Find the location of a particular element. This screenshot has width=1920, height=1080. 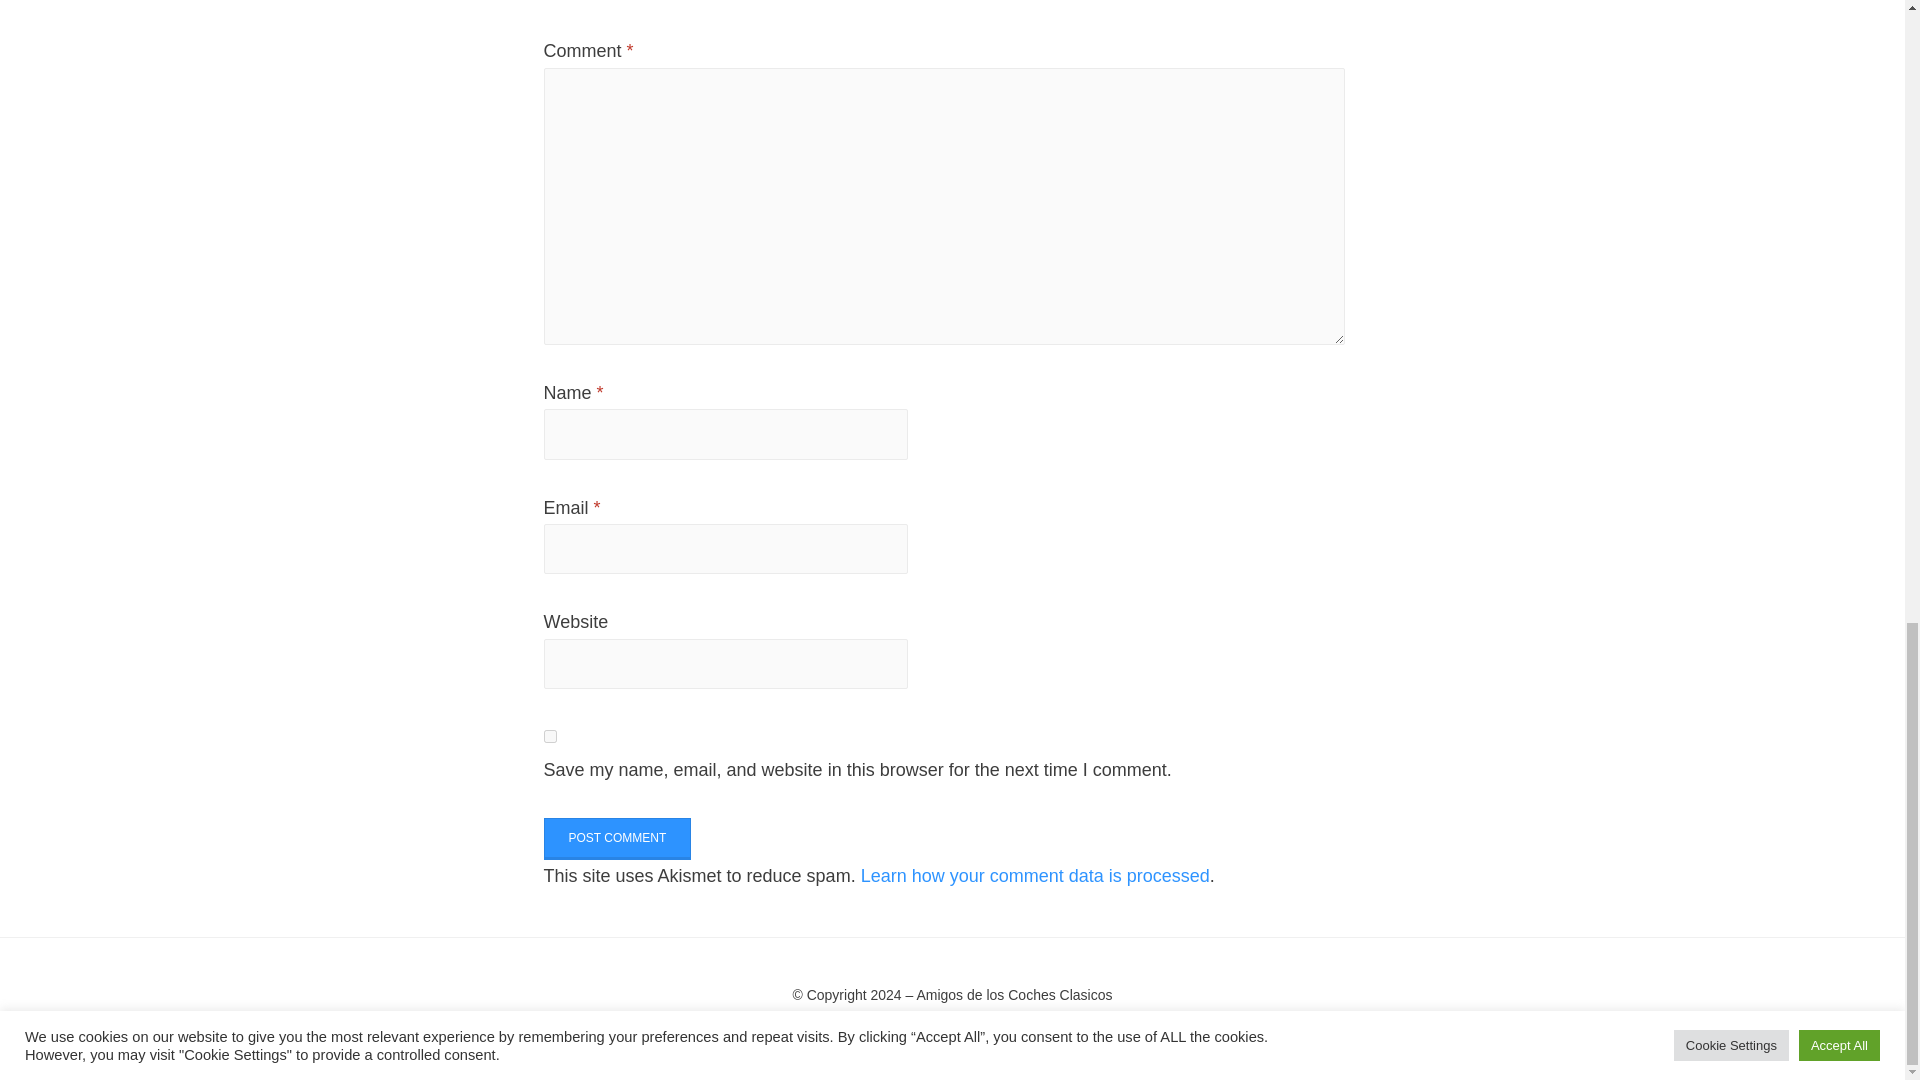

WordPress is located at coordinates (1068, 1023).